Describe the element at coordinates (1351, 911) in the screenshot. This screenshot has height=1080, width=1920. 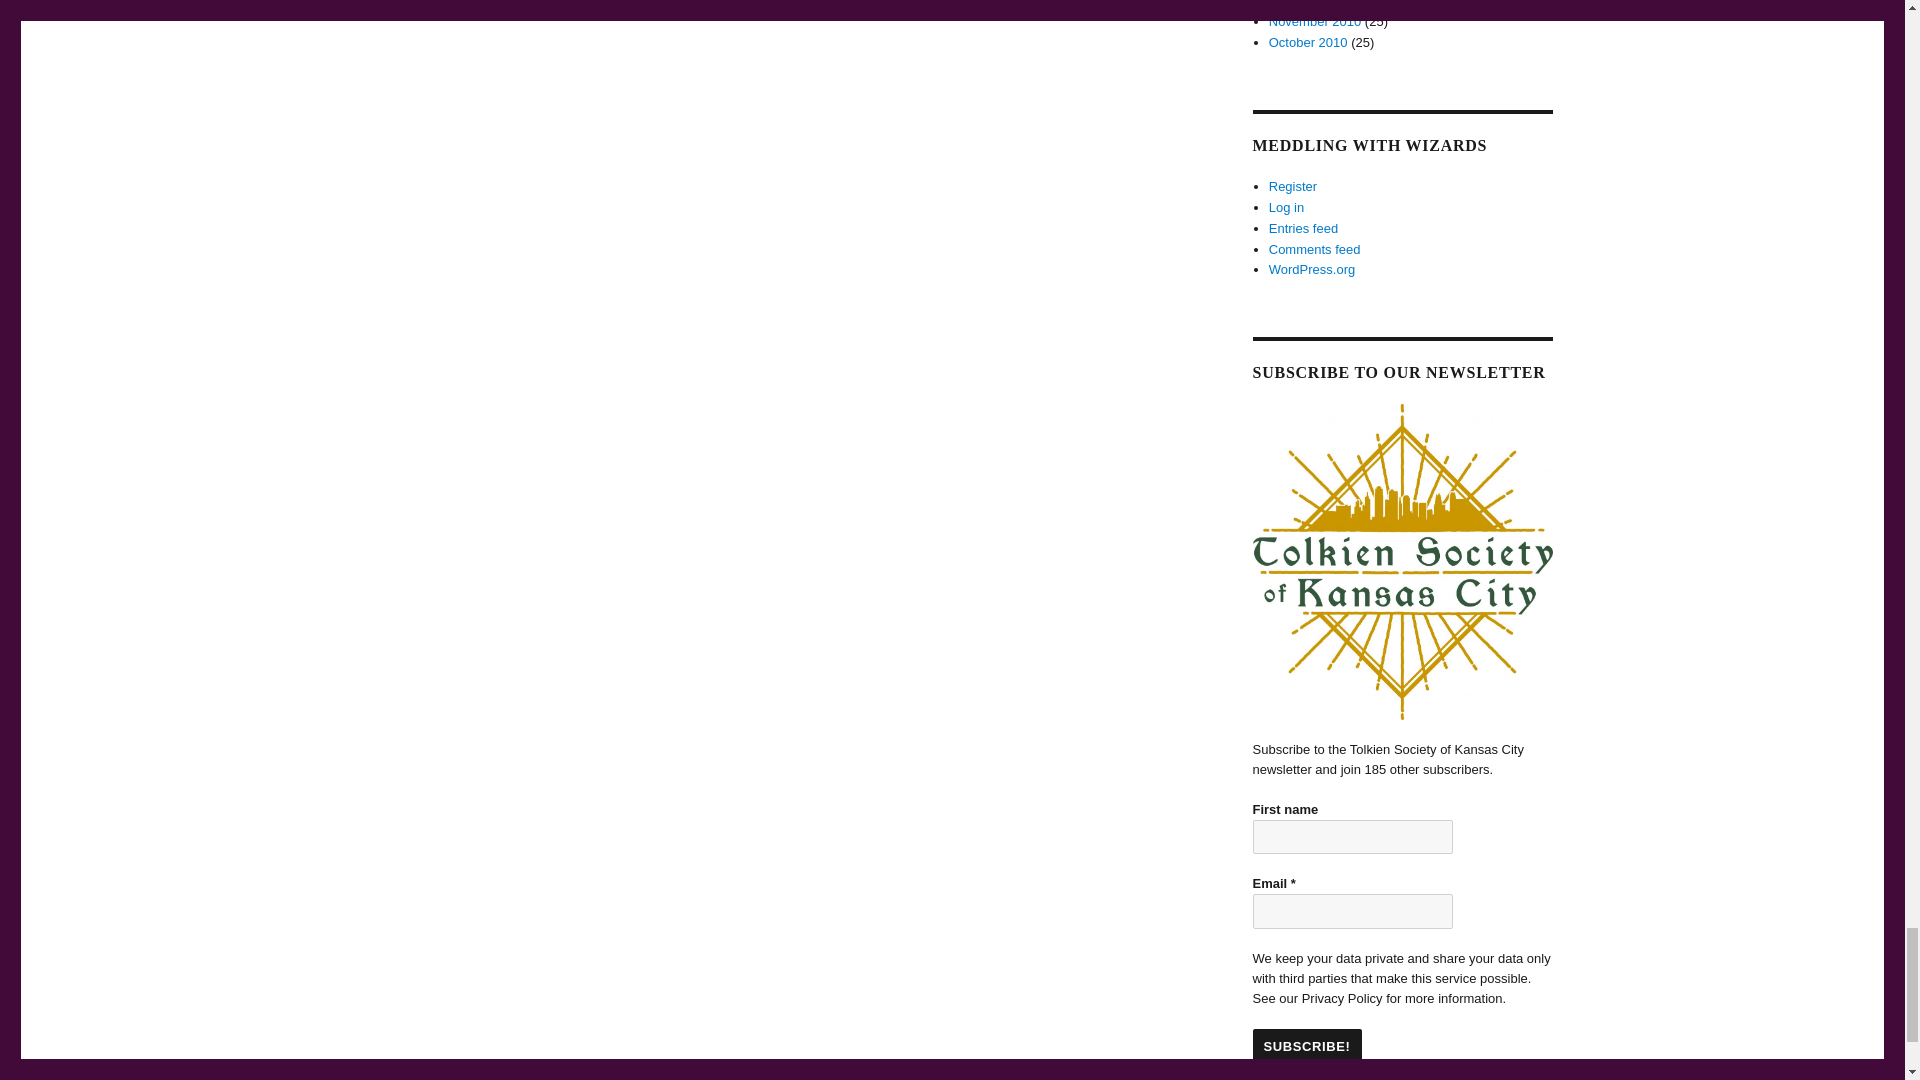
I see `Email` at that location.